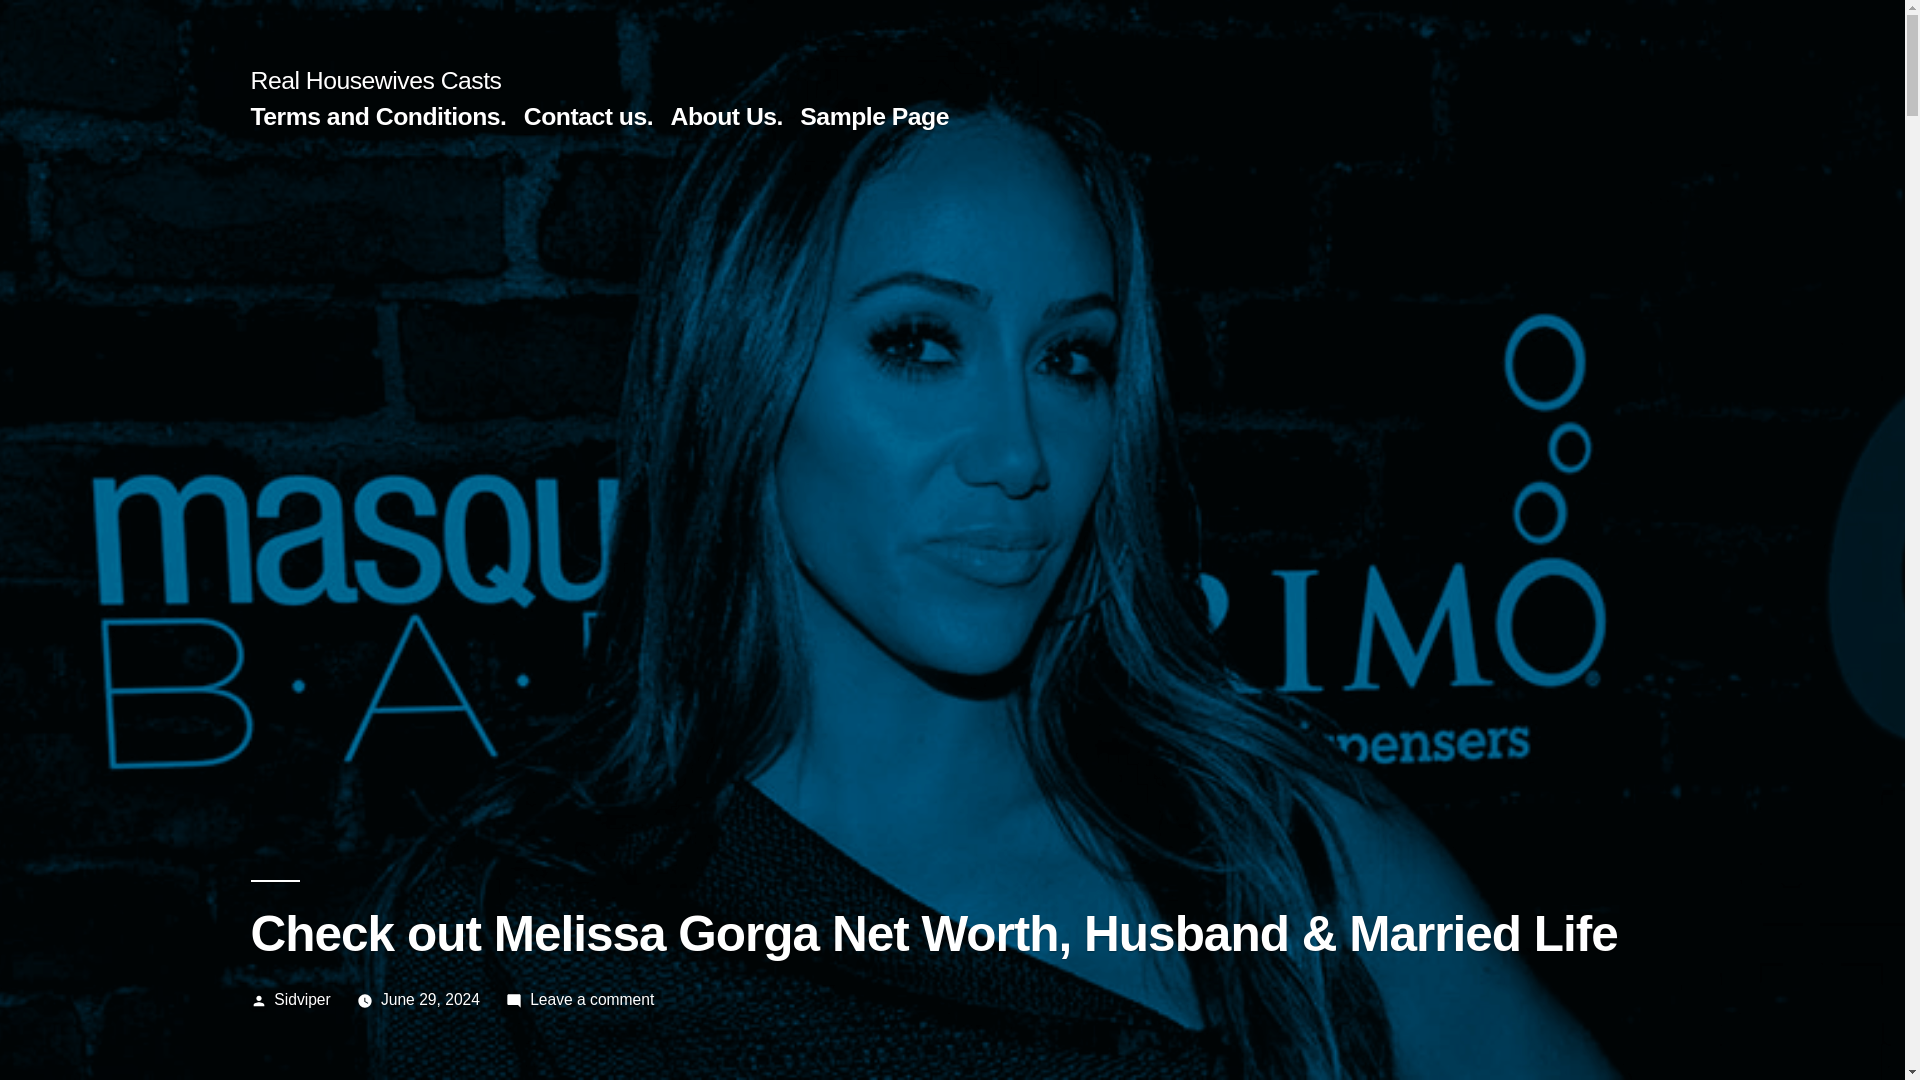 The height and width of the screenshot is (1080, 1920). I want to click on Sample Page, so click(874, 116).